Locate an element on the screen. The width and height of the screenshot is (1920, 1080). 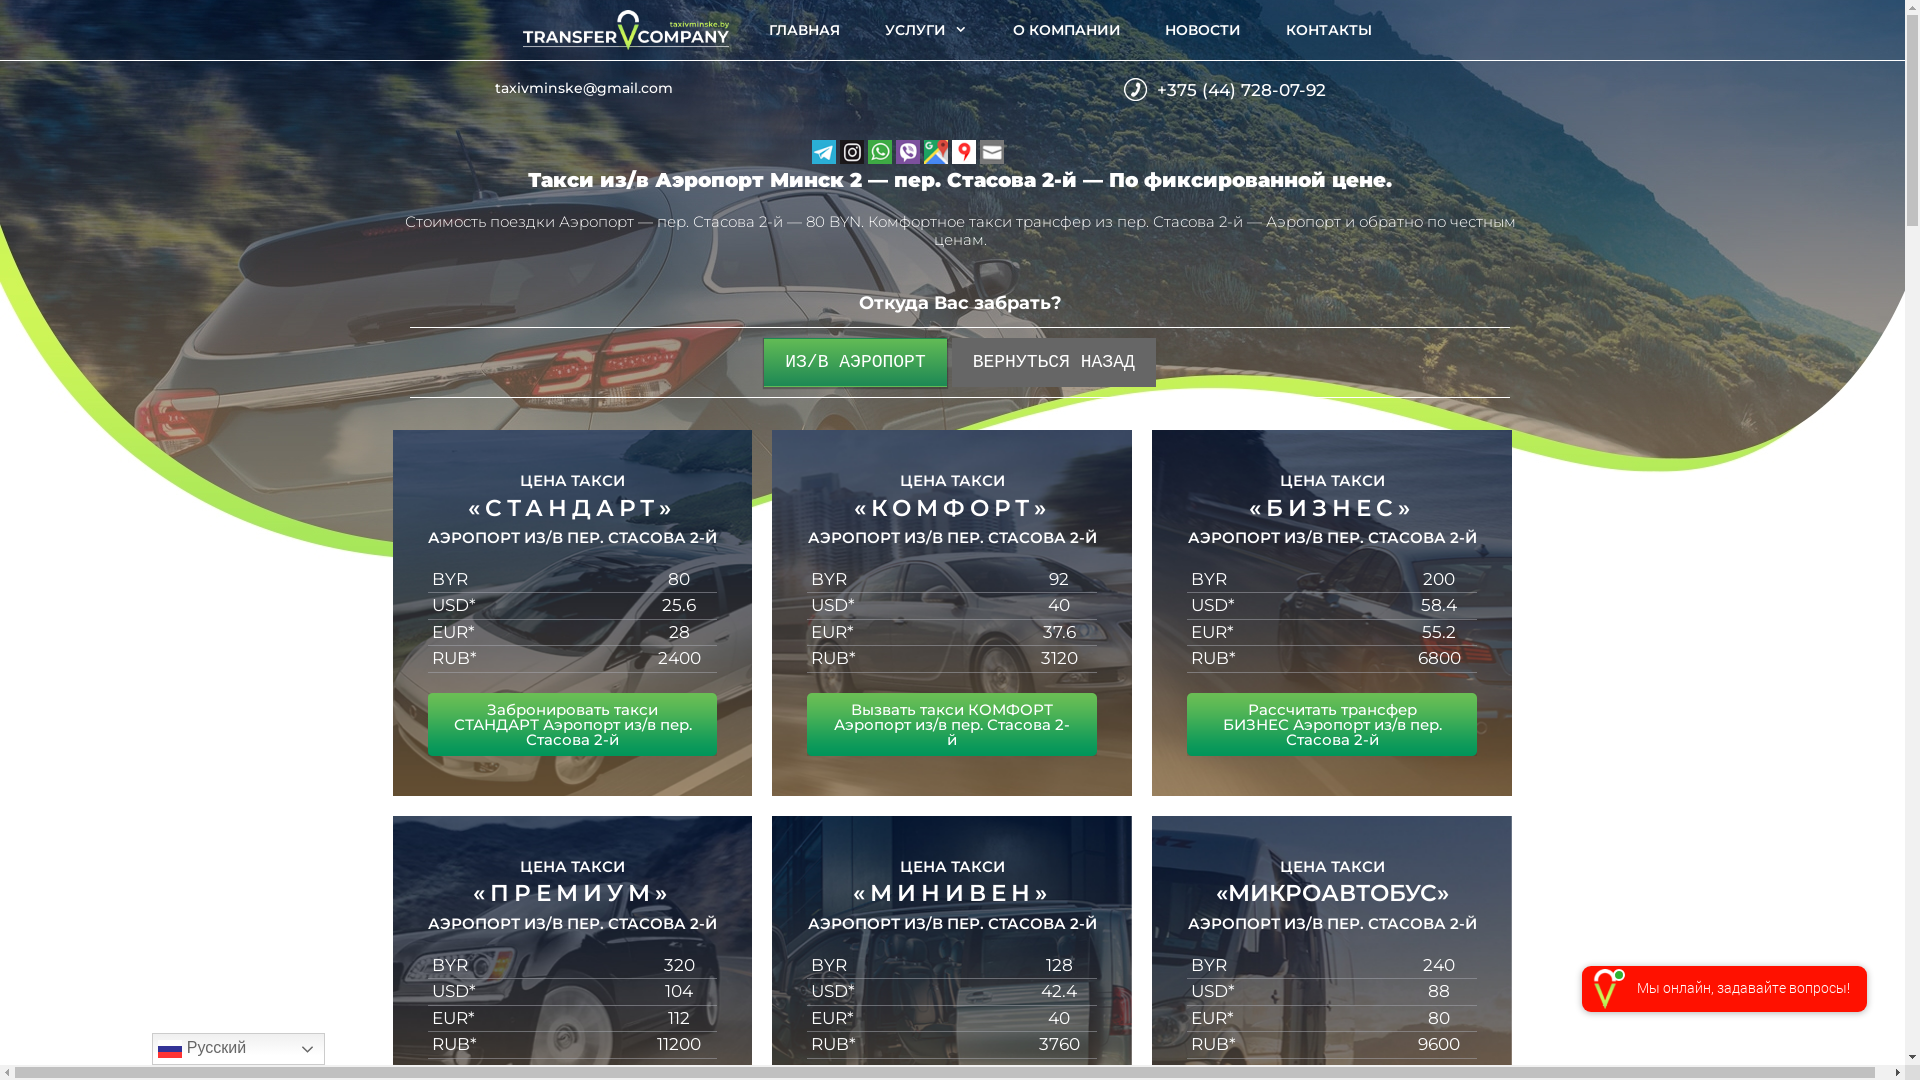
taxivminske@gmail.com is located at coordinates (584, 88).